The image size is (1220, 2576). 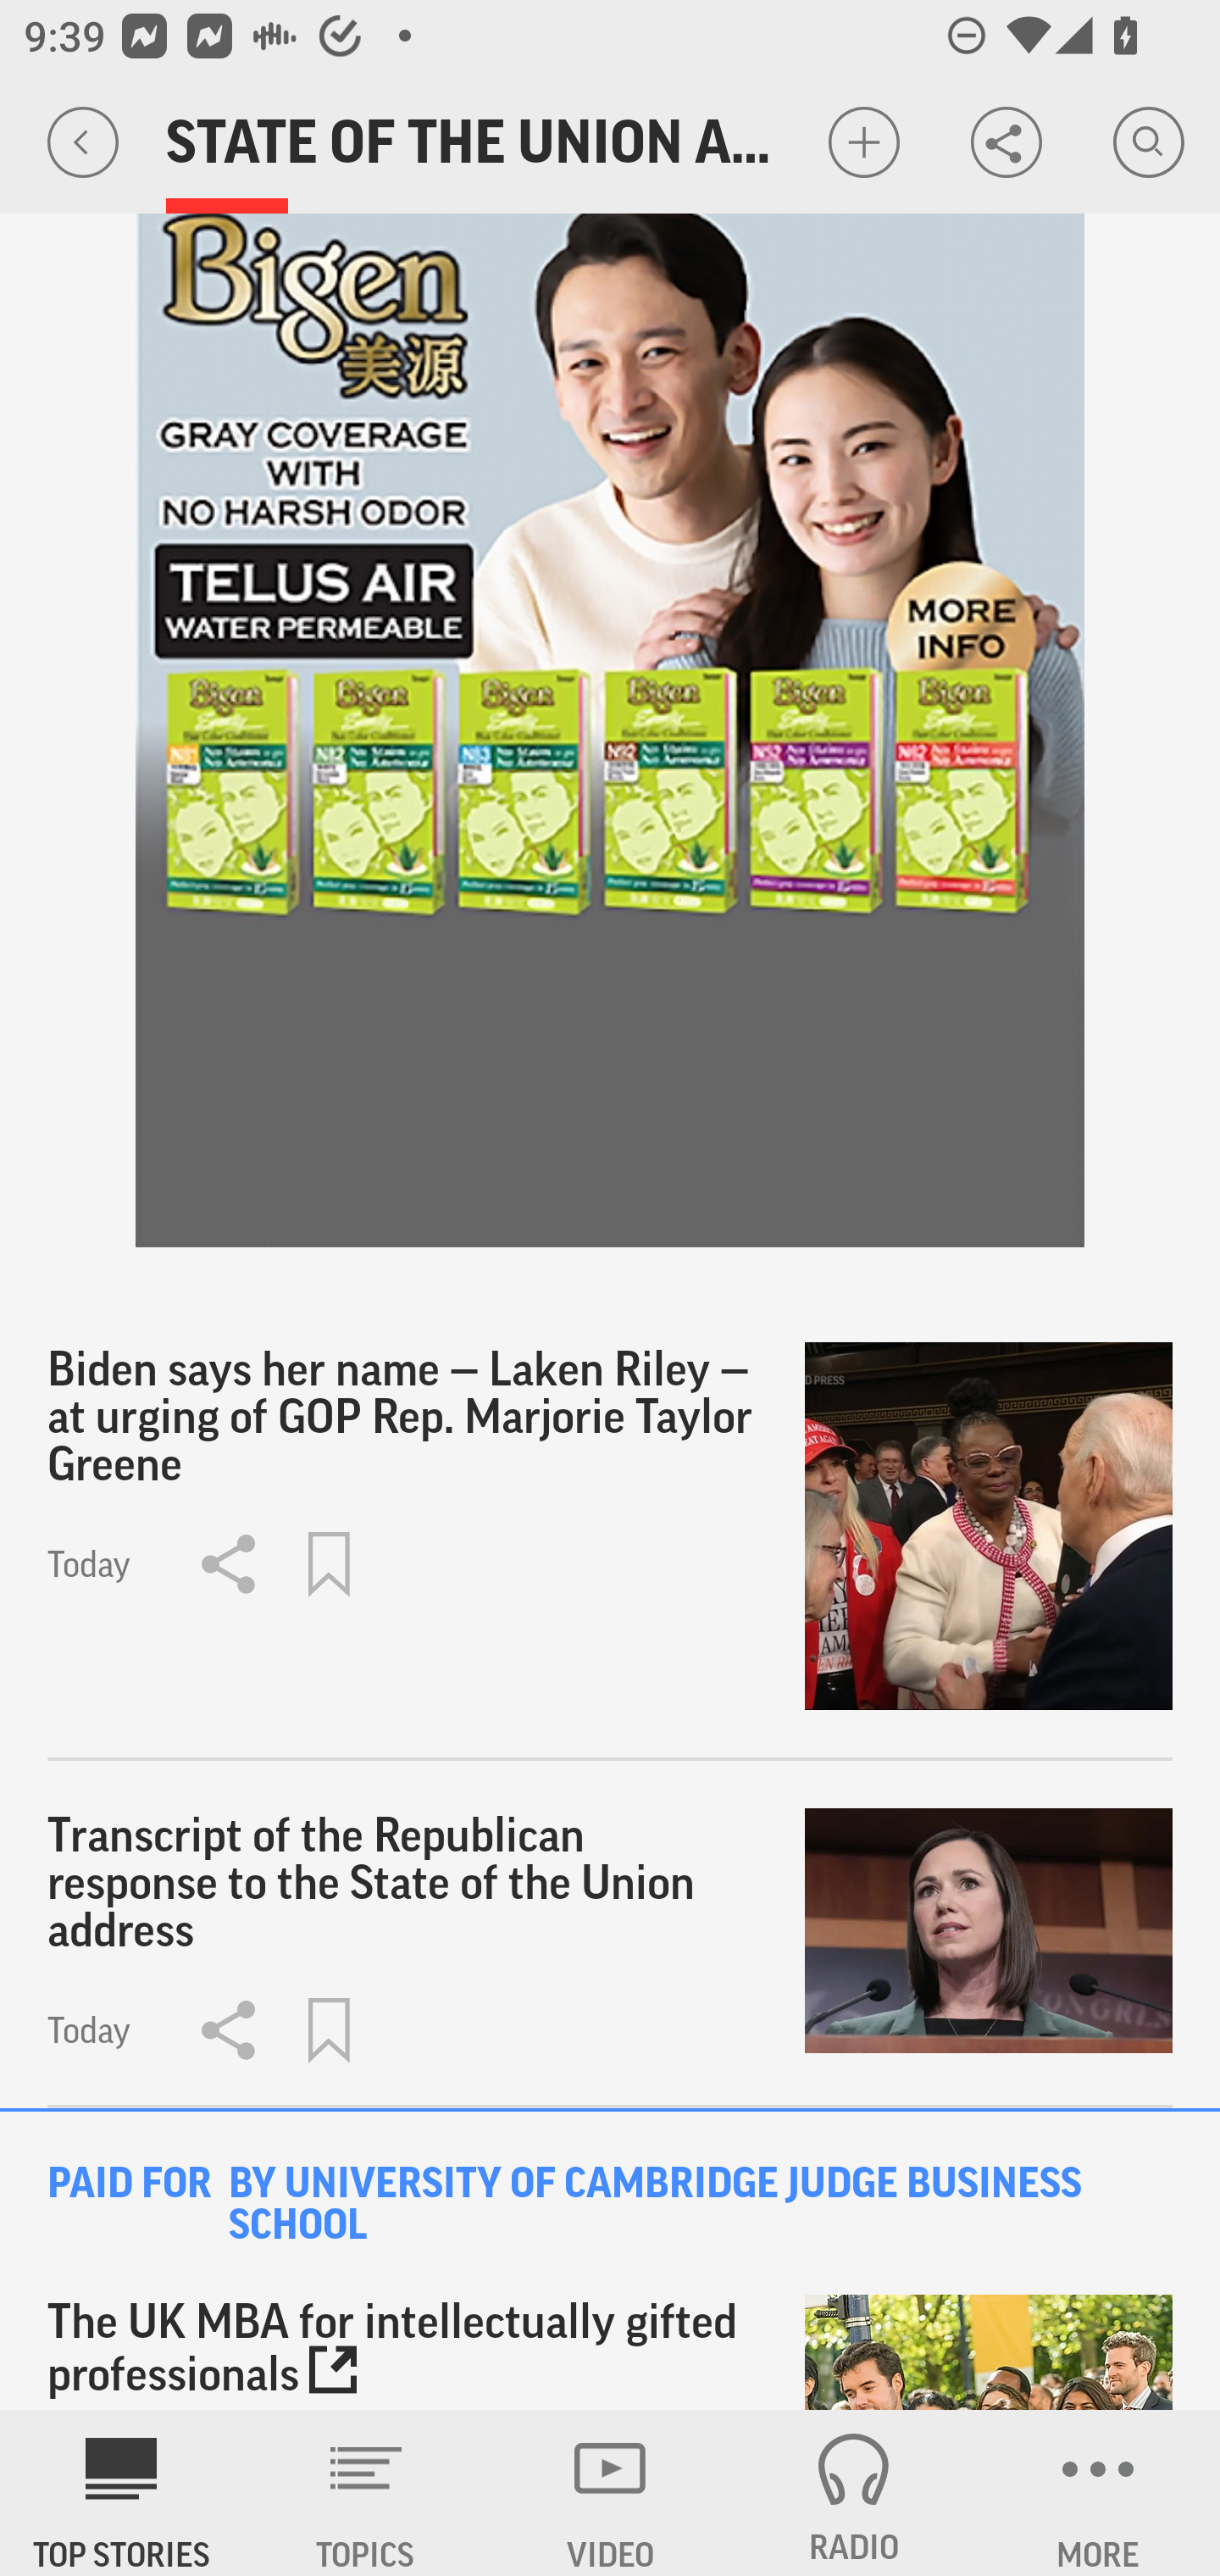 What do you see at coordinates (610, 625) in the screenshot?
I see `8` at bounding box center [610, 625].